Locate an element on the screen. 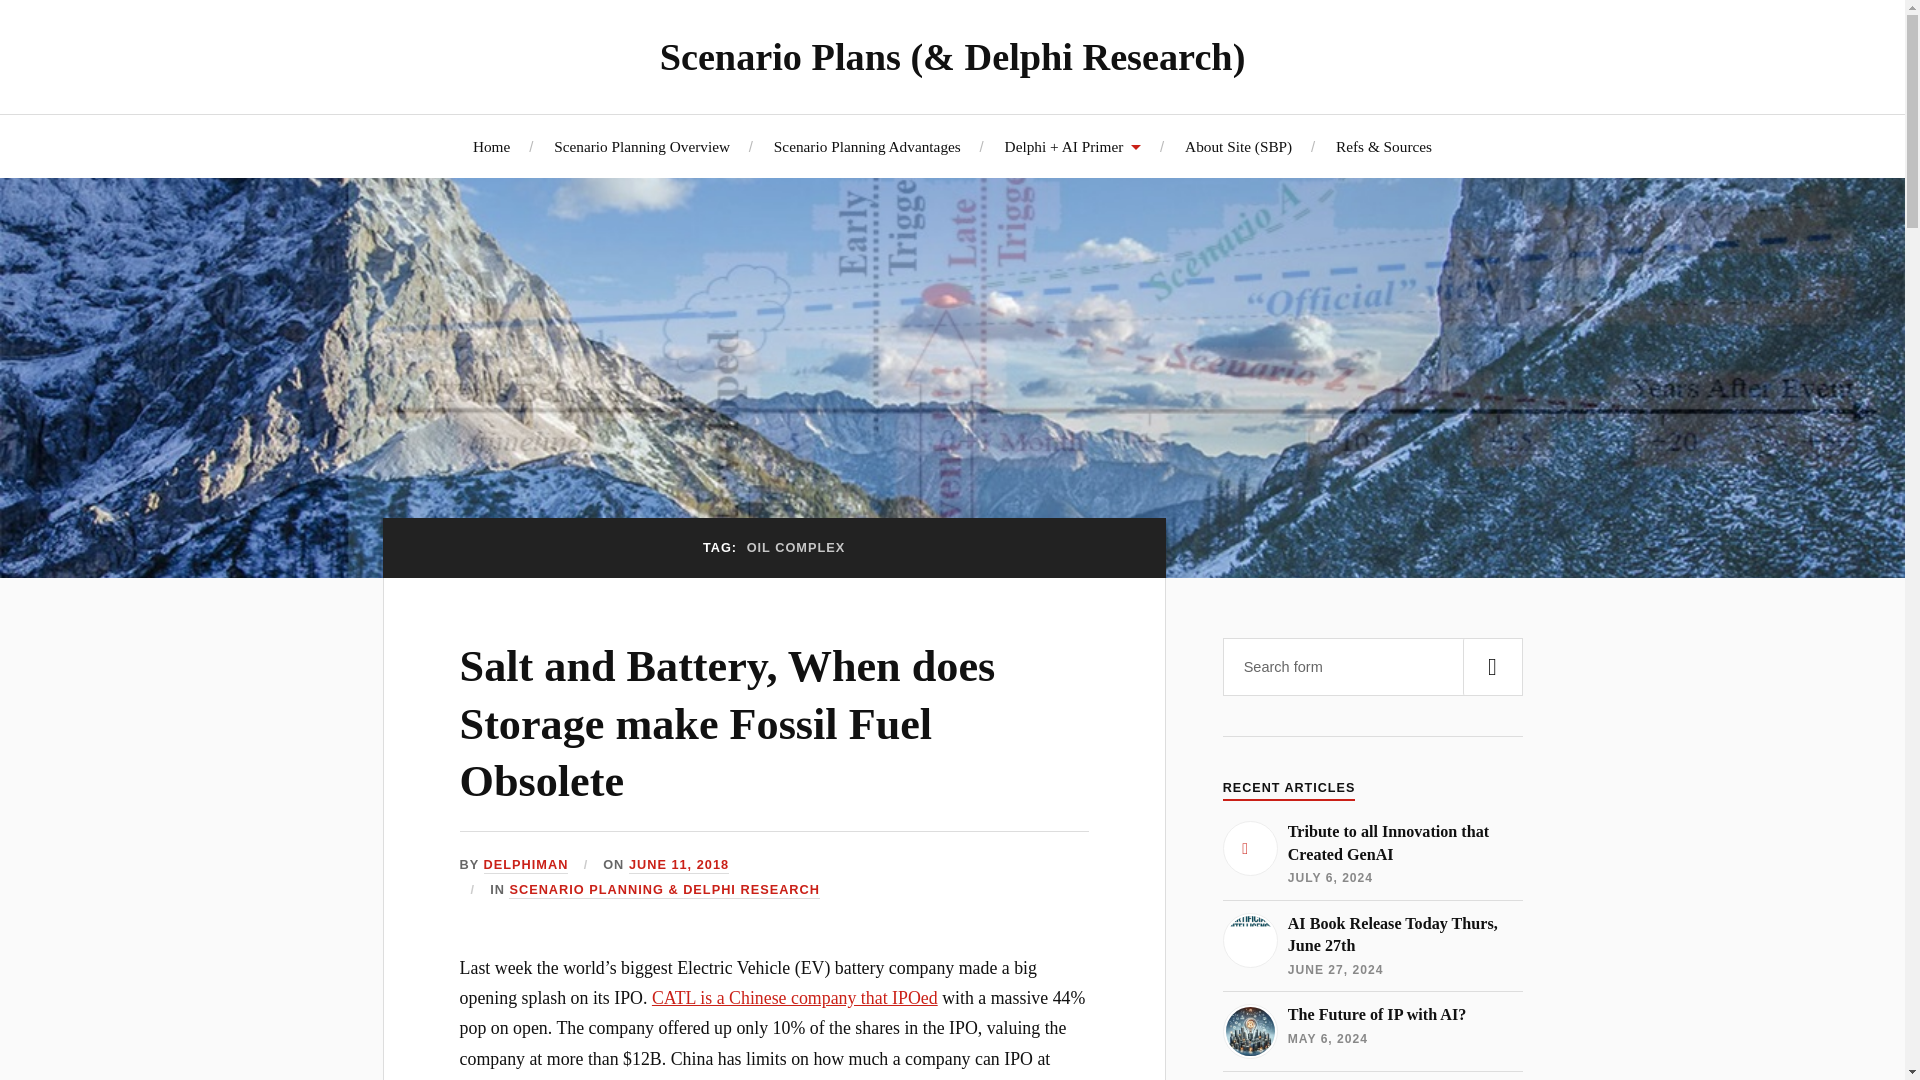  Scenario Planning Overview is located at coordinates (526, 865).